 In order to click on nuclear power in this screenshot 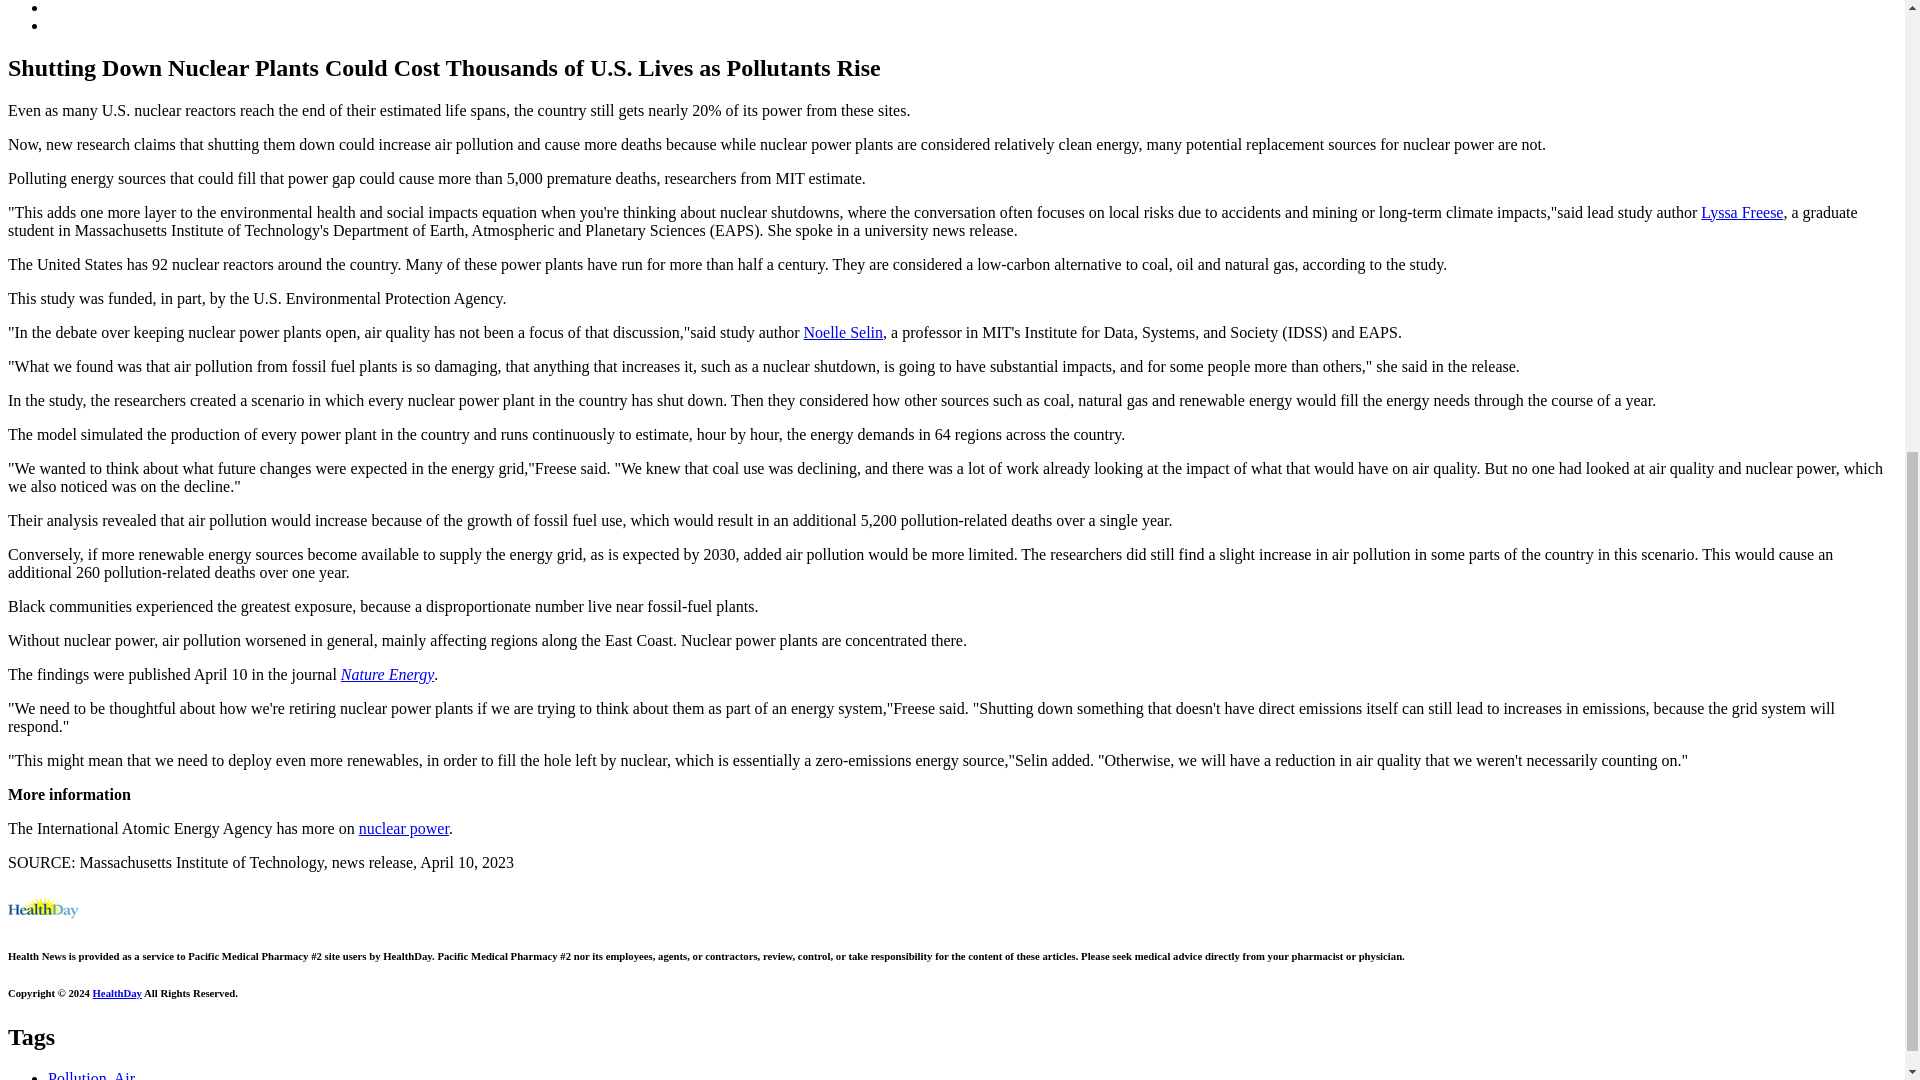, I will do `click(404, 828)`.